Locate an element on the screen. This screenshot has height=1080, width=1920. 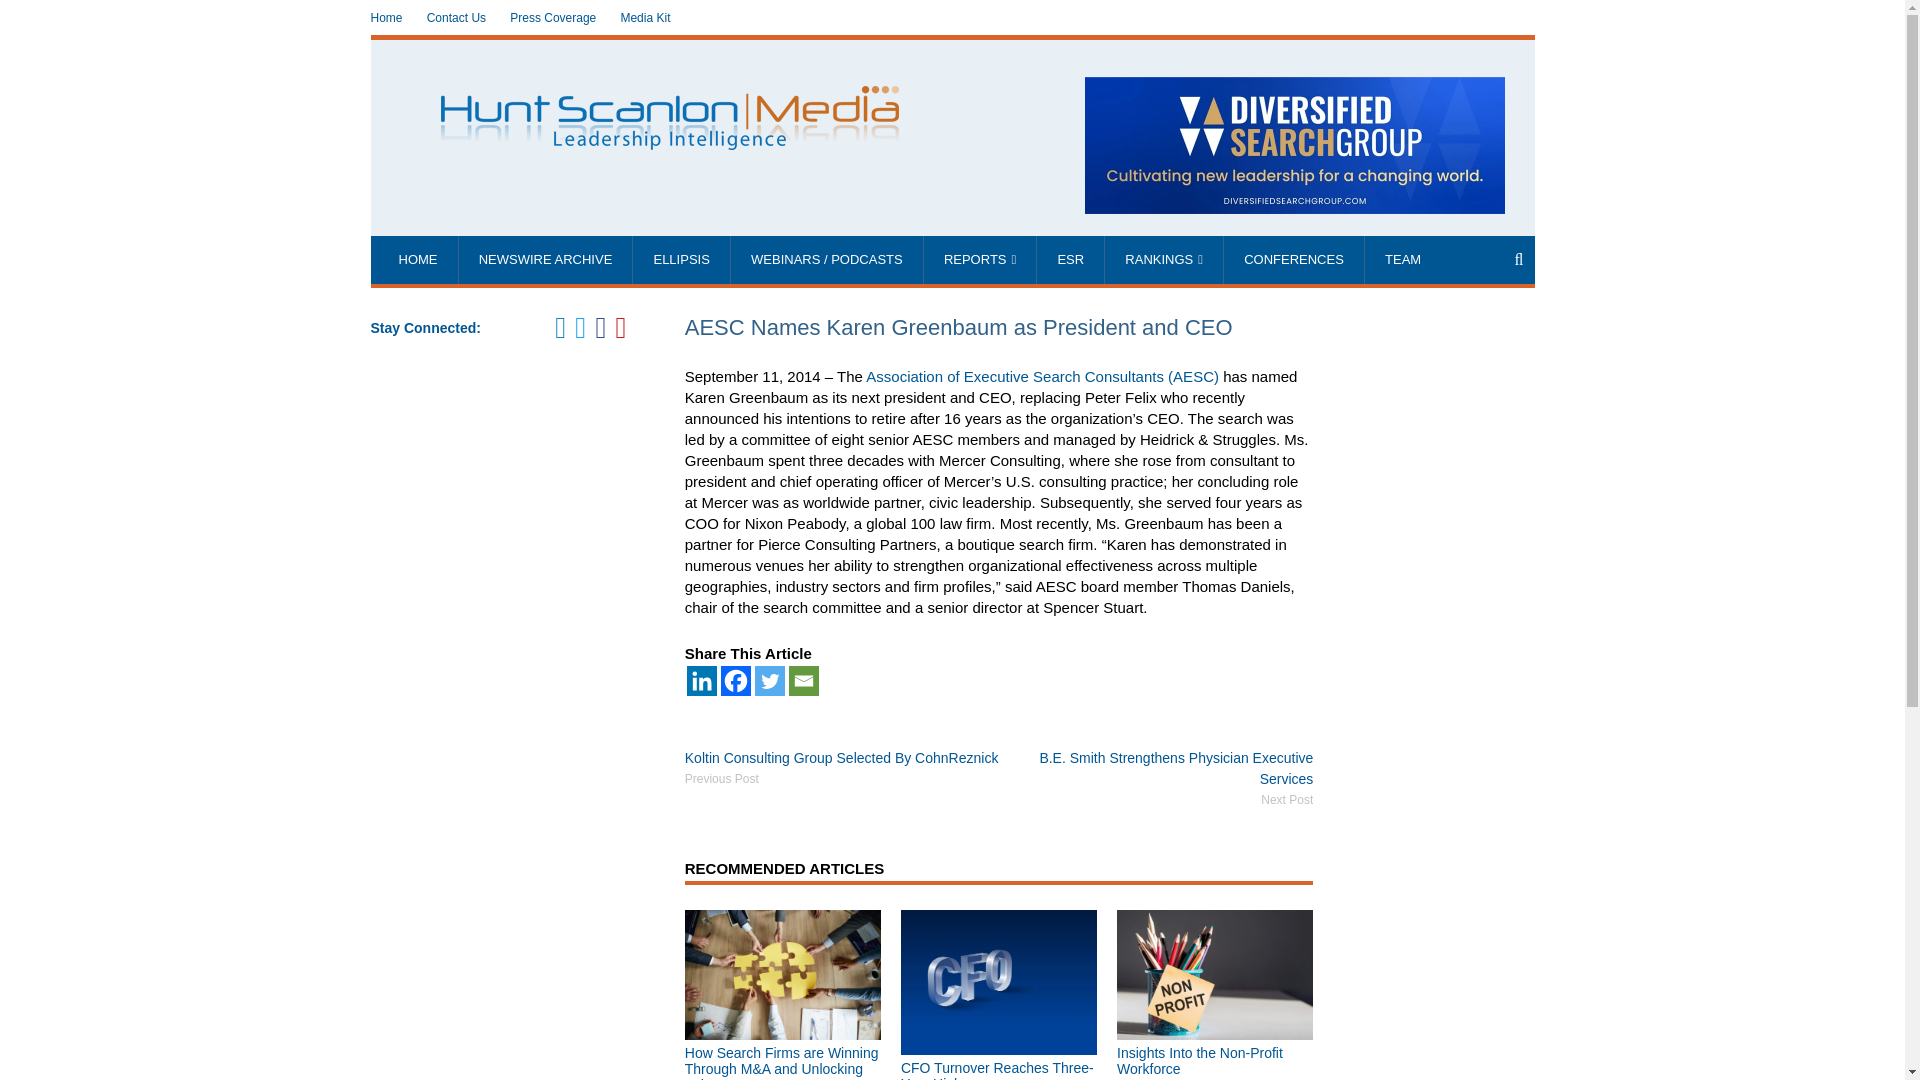
Press Coverage is located at coordinates (552, 18).